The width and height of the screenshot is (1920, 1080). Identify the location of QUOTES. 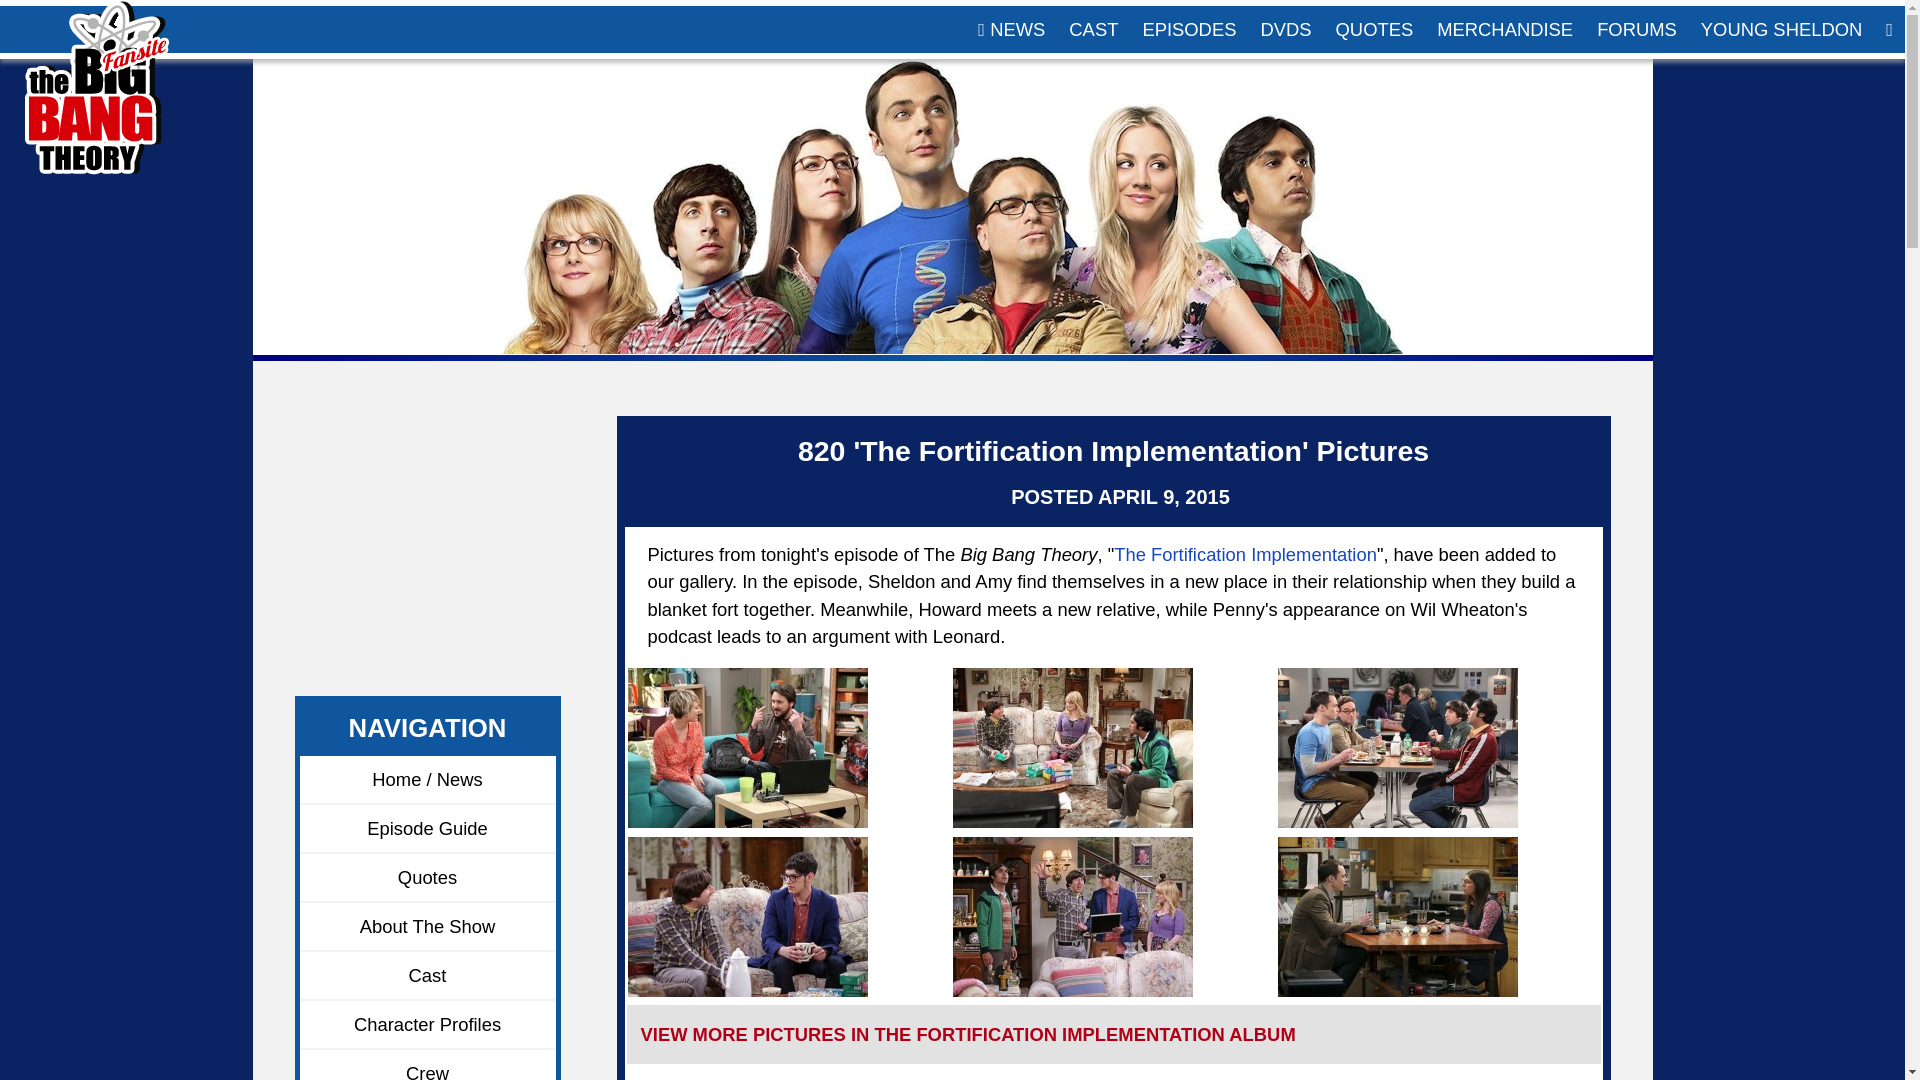
(1375, 29).